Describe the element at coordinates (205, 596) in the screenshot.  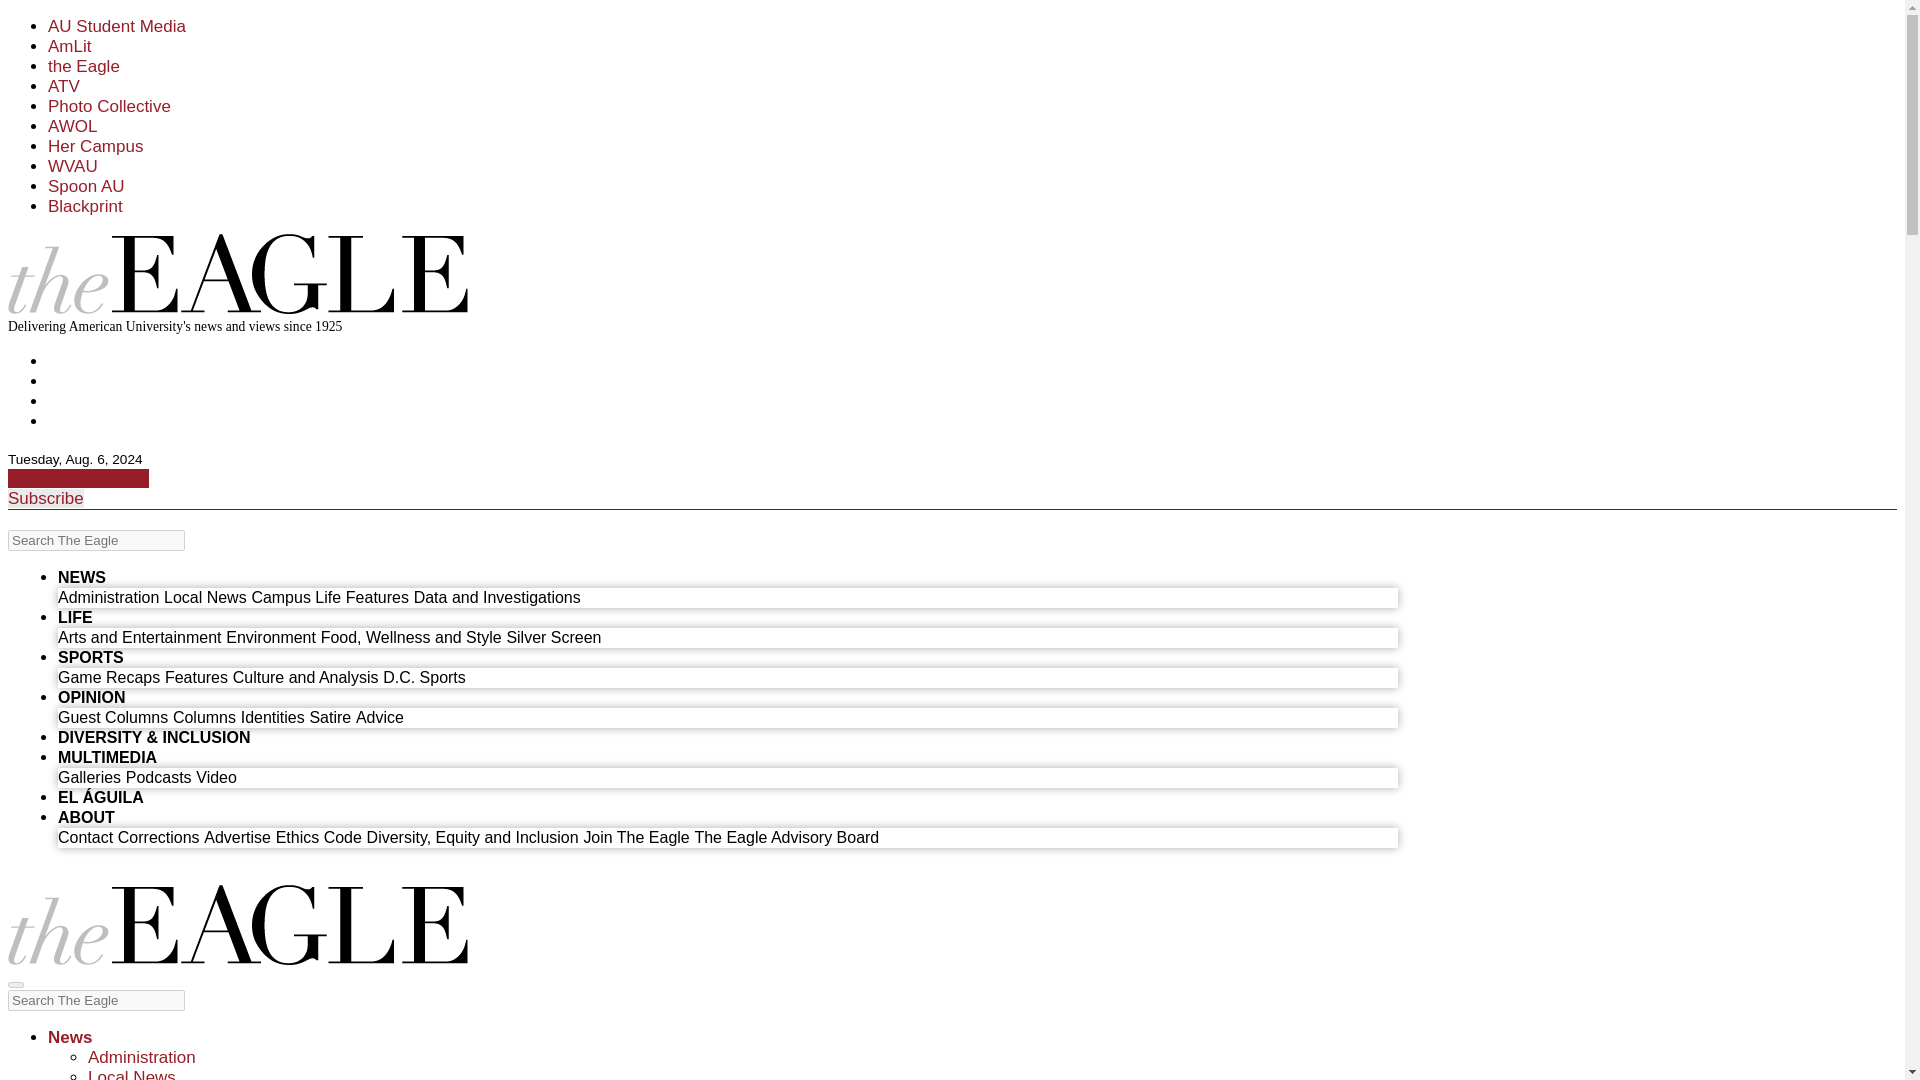
I see `Local News` at that location.